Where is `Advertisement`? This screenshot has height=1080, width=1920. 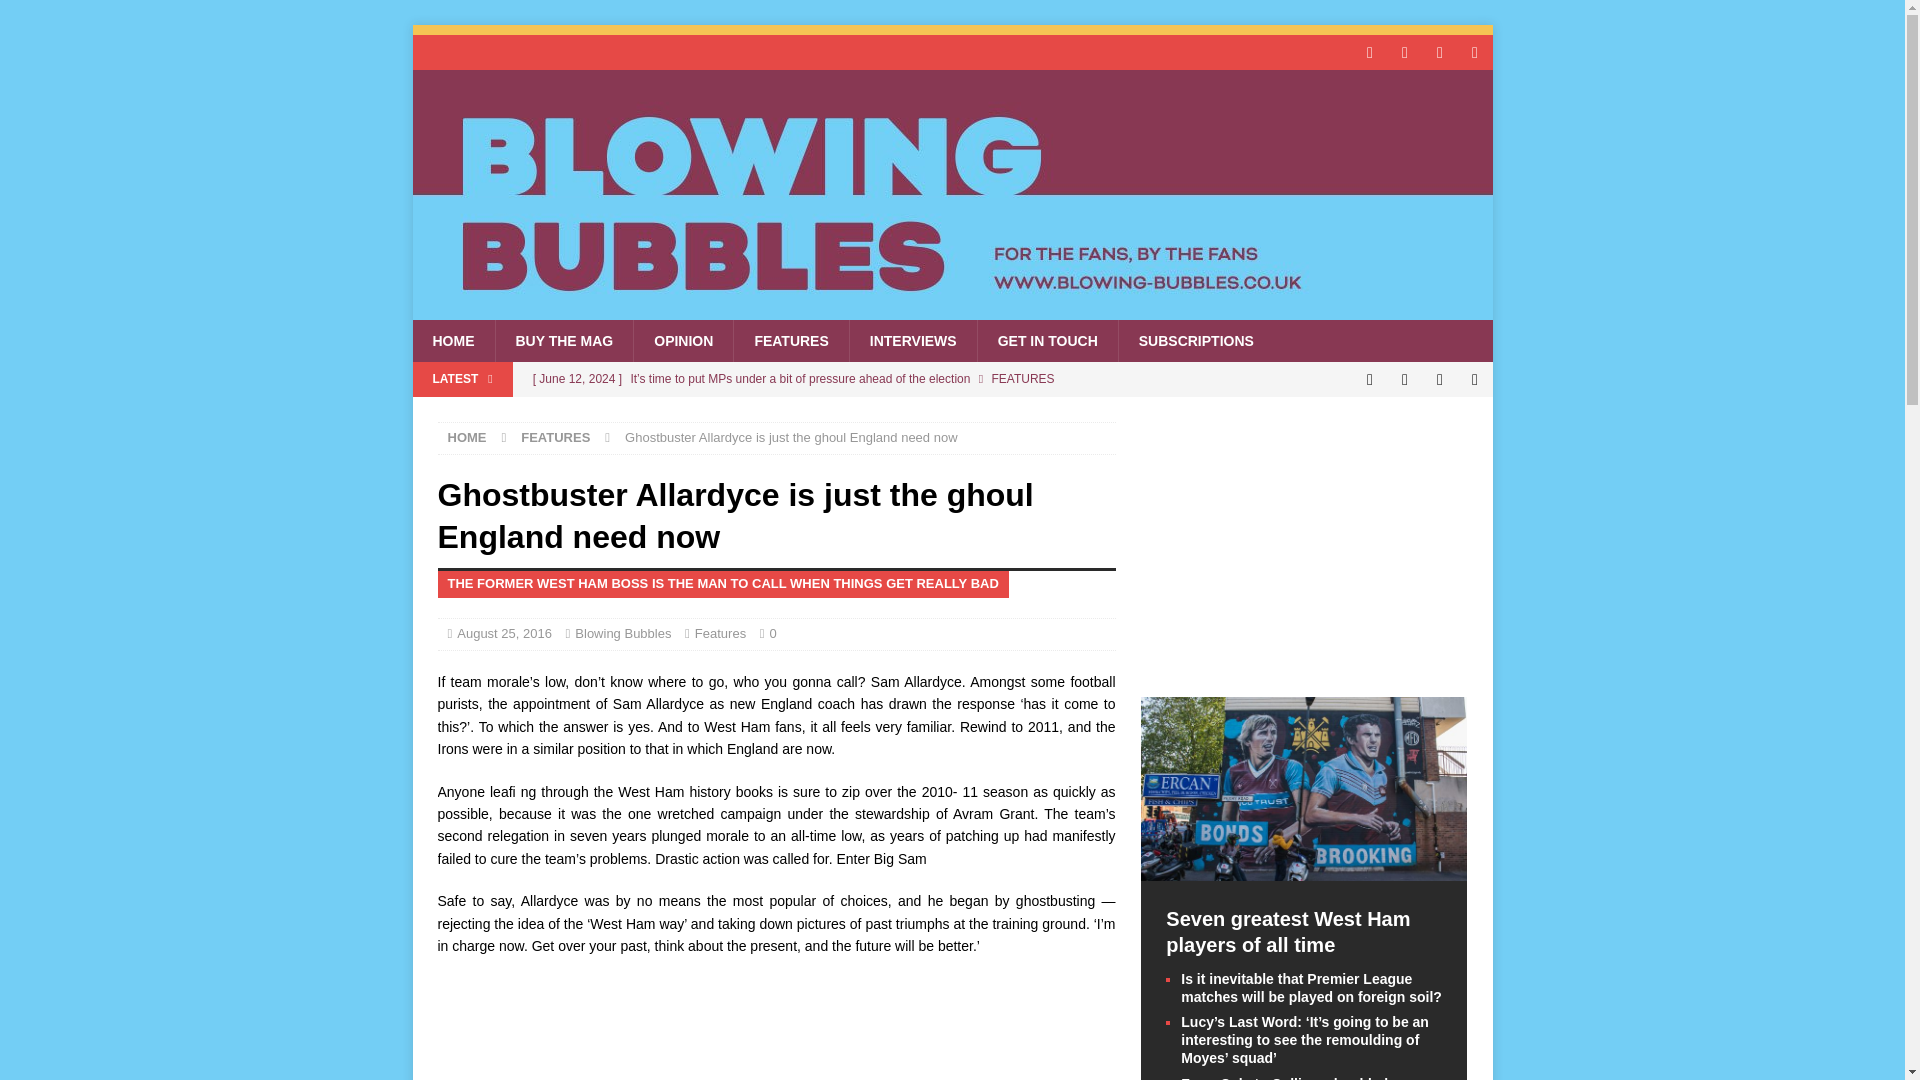
Advertisement is located at coordinates (1303, 546).